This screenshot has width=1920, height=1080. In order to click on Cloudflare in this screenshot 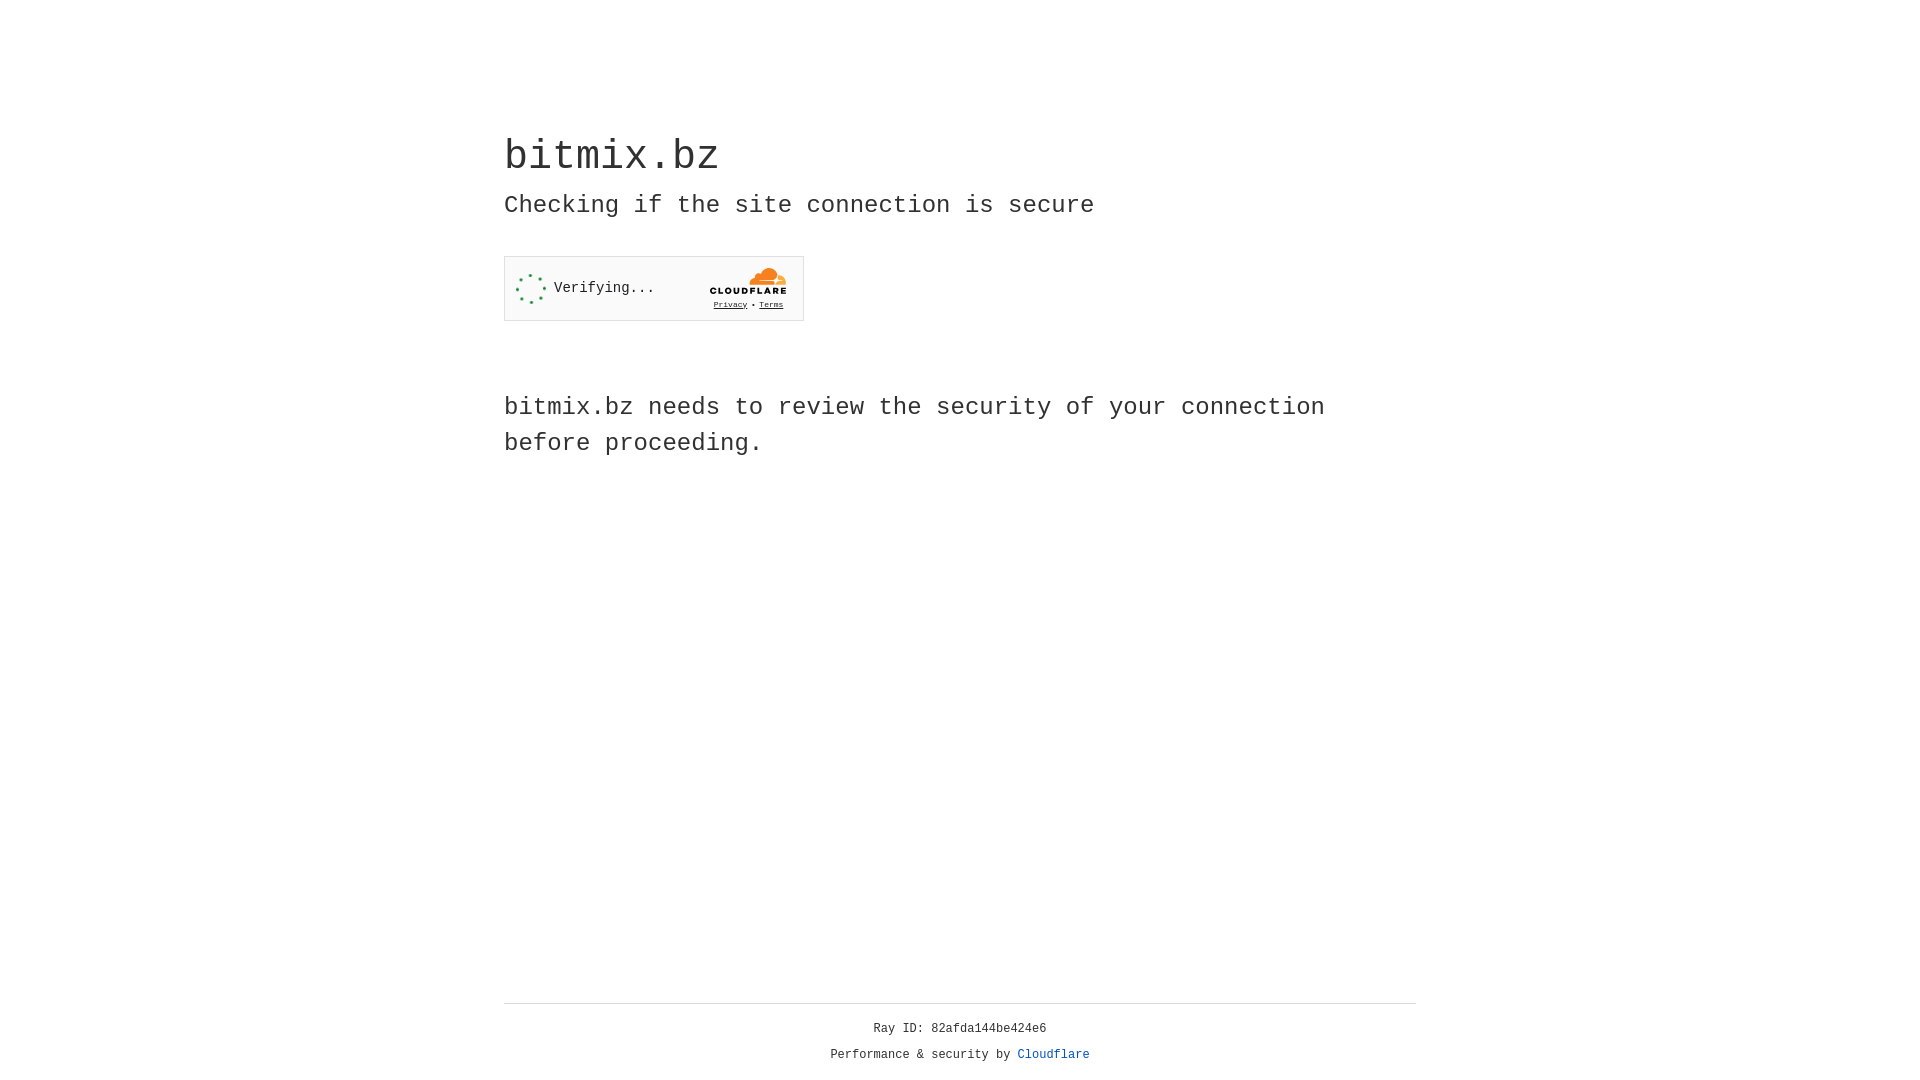, I will do `click(1054, 1055)`.